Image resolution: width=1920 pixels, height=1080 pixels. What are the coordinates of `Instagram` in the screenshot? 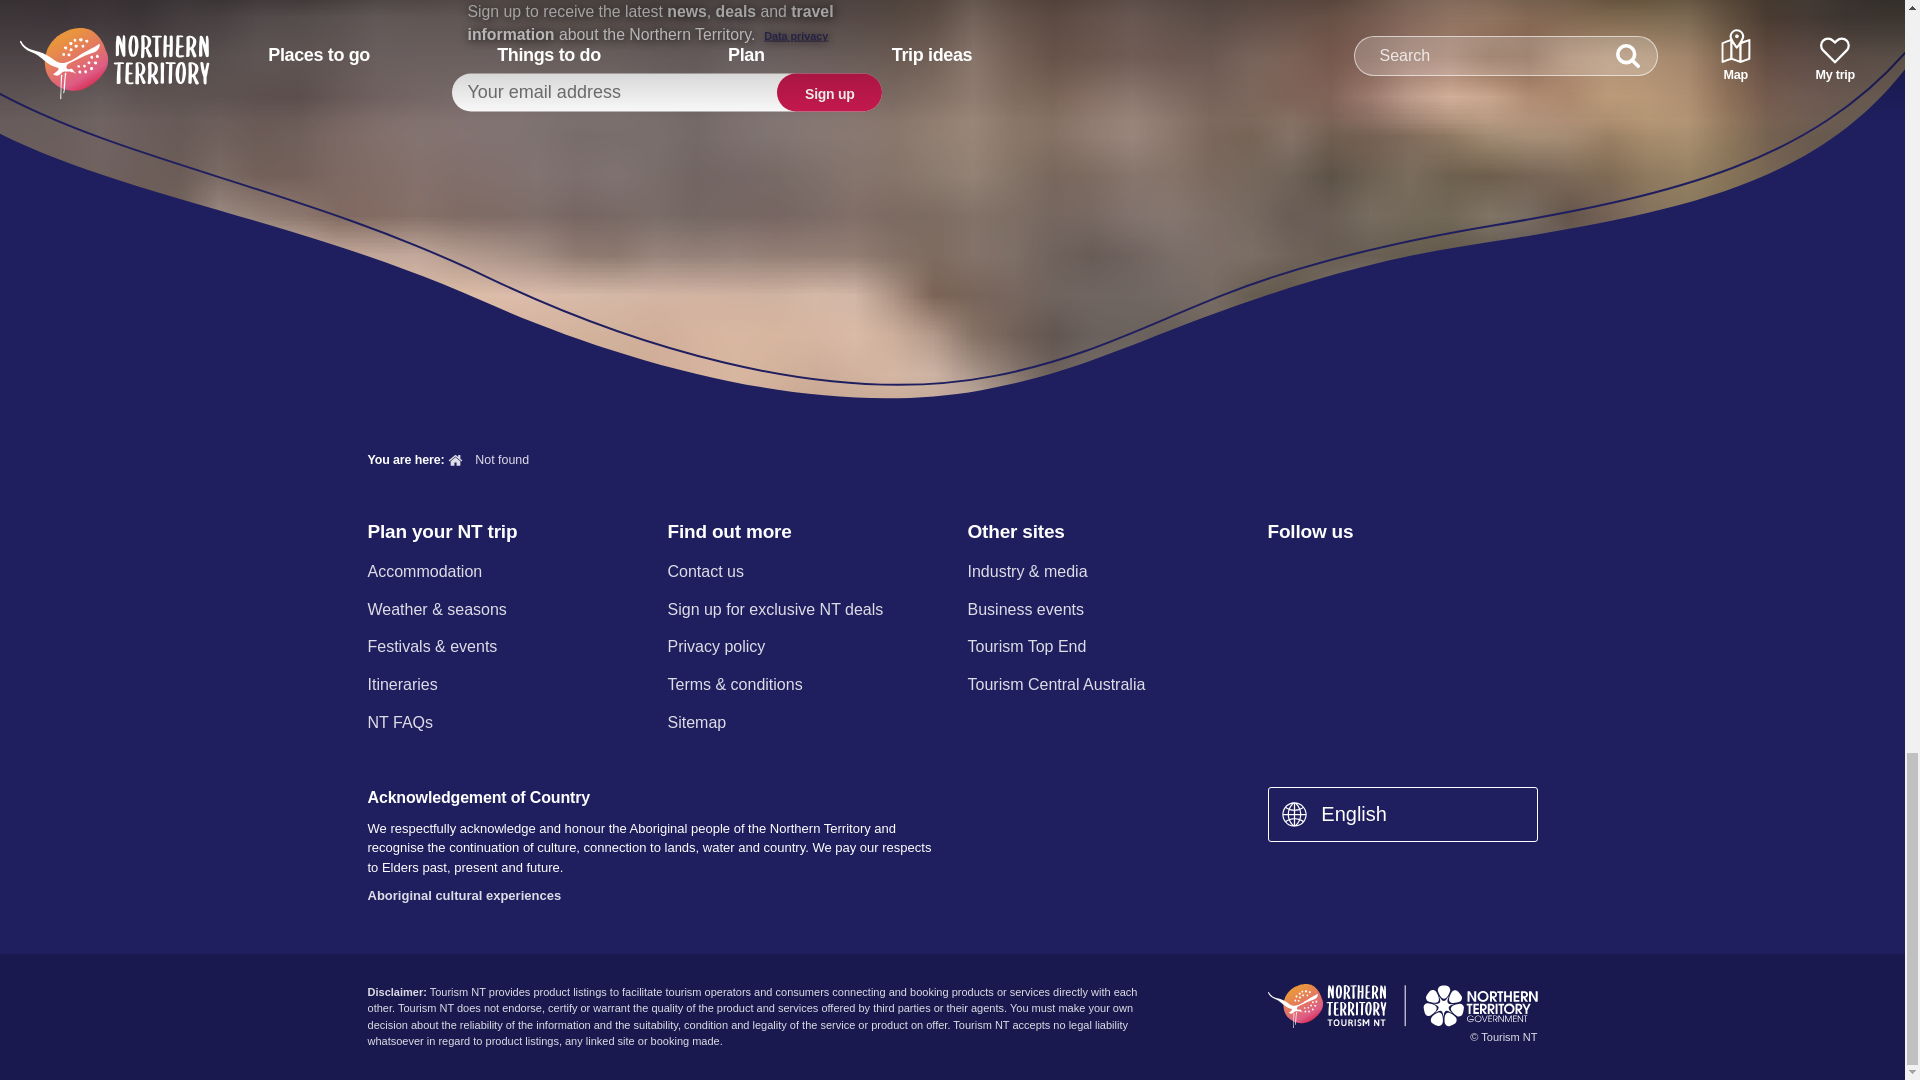 It's located at (1331, 574).